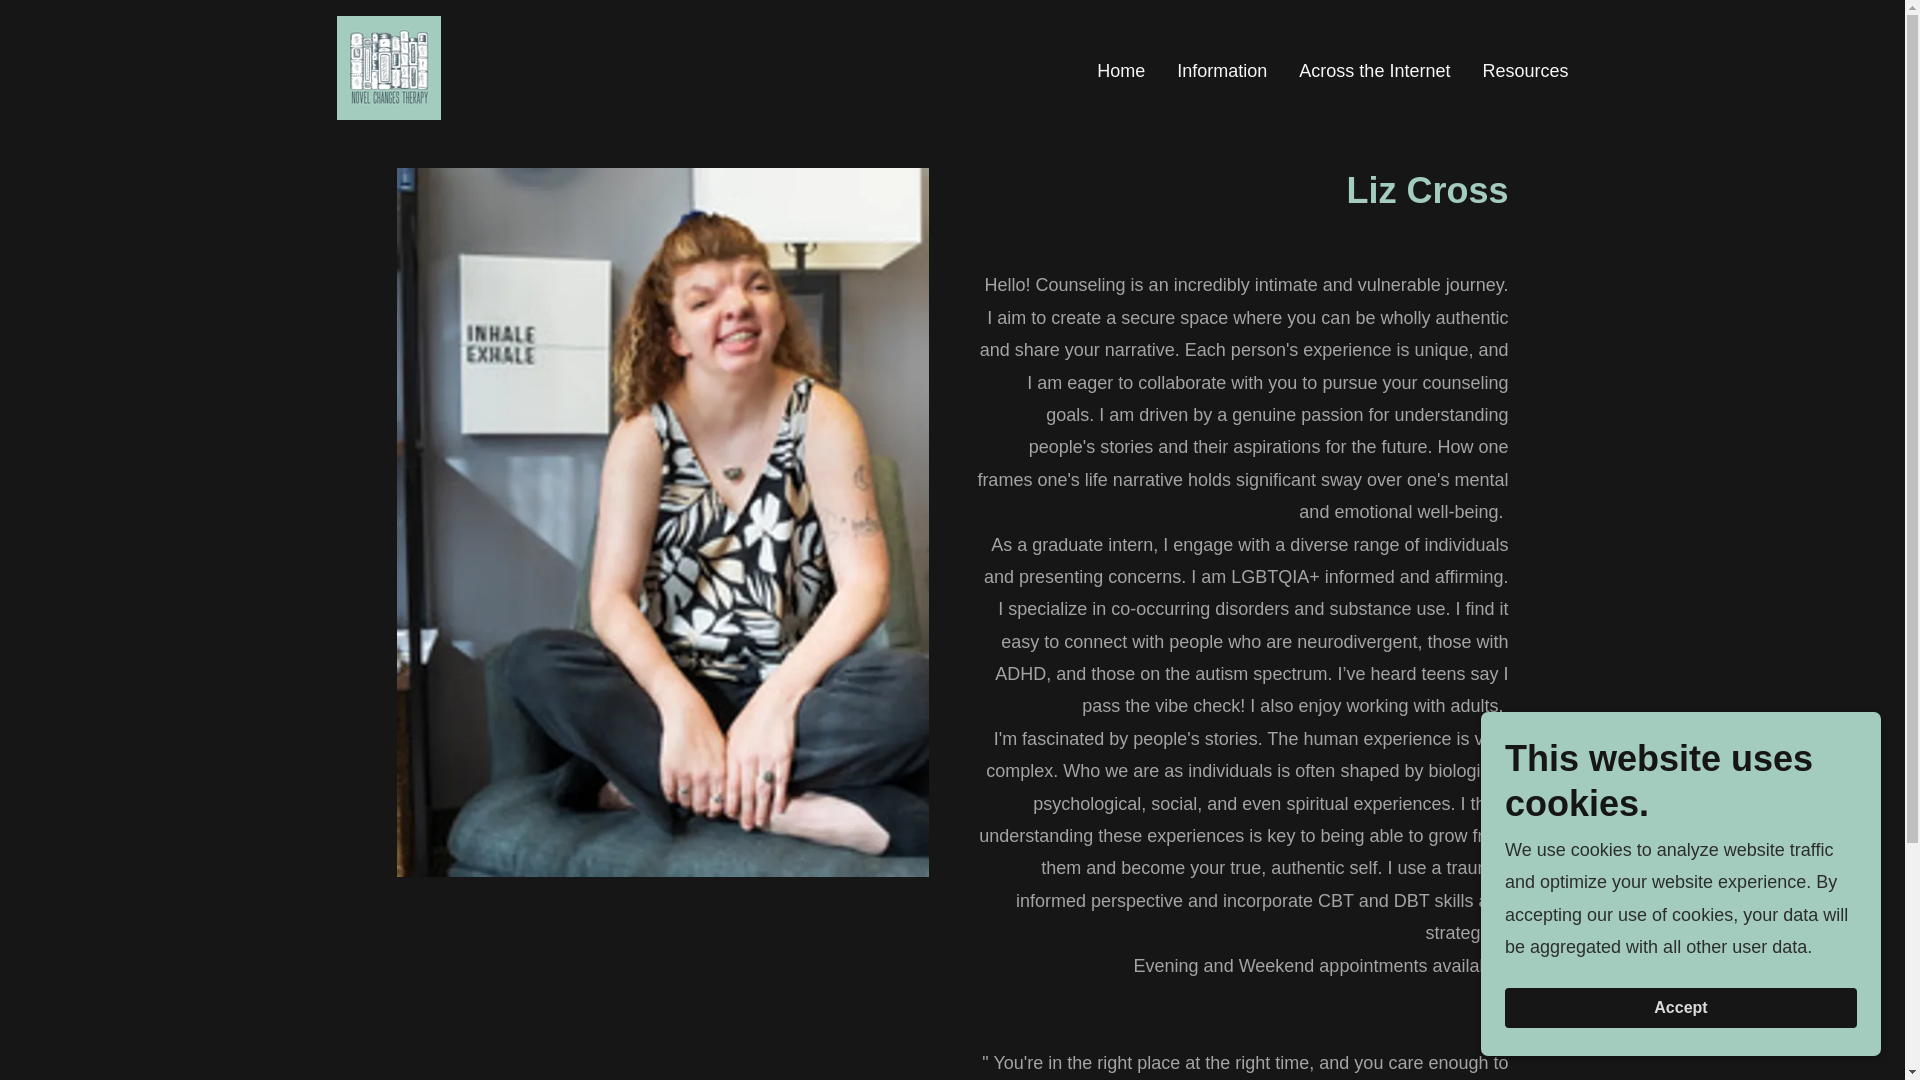 Image resolution: width=1920 pixels, height=1080 pixels. Describe the element at coordinates (1374, 68) in the screenshot. I see `Across the Internet` at that location.